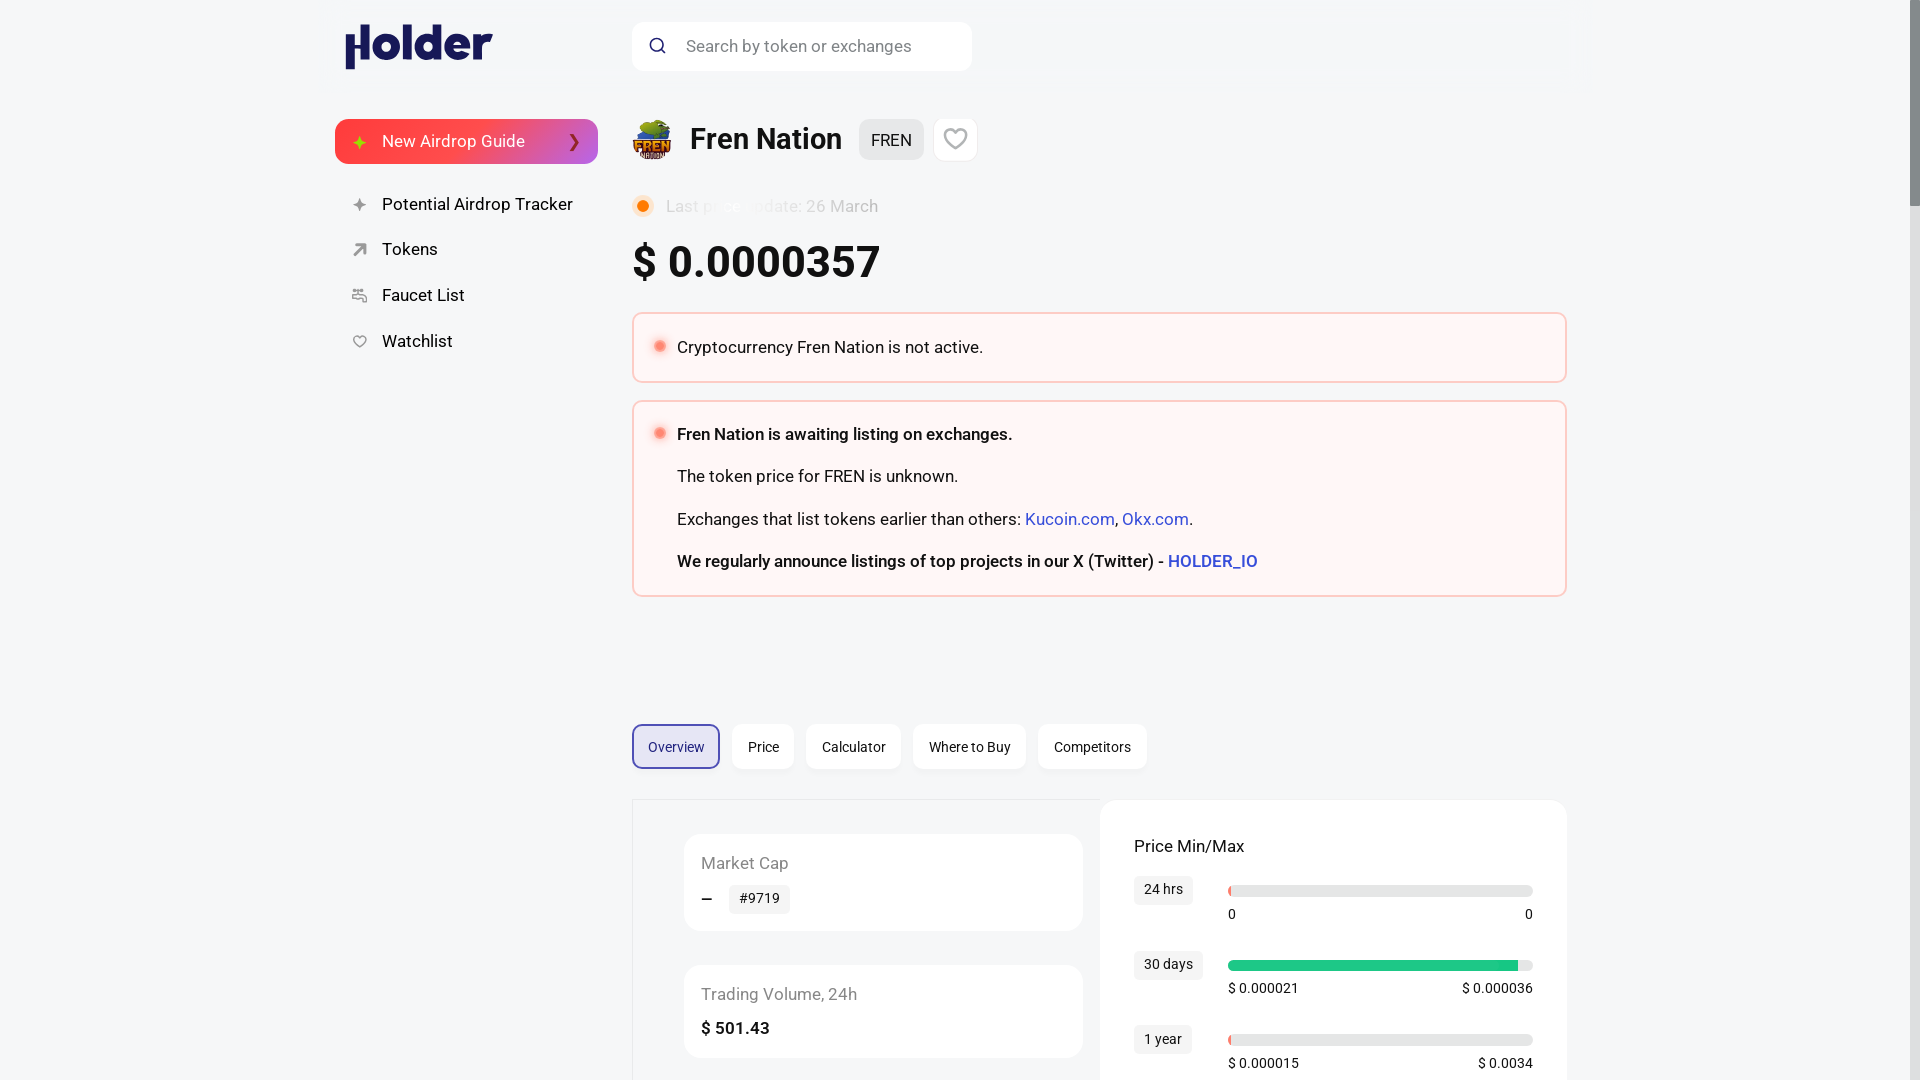 The height and width of the screenshot is (1080, 1920). I want to click on New Airdrop Guide, so click(853, 746).